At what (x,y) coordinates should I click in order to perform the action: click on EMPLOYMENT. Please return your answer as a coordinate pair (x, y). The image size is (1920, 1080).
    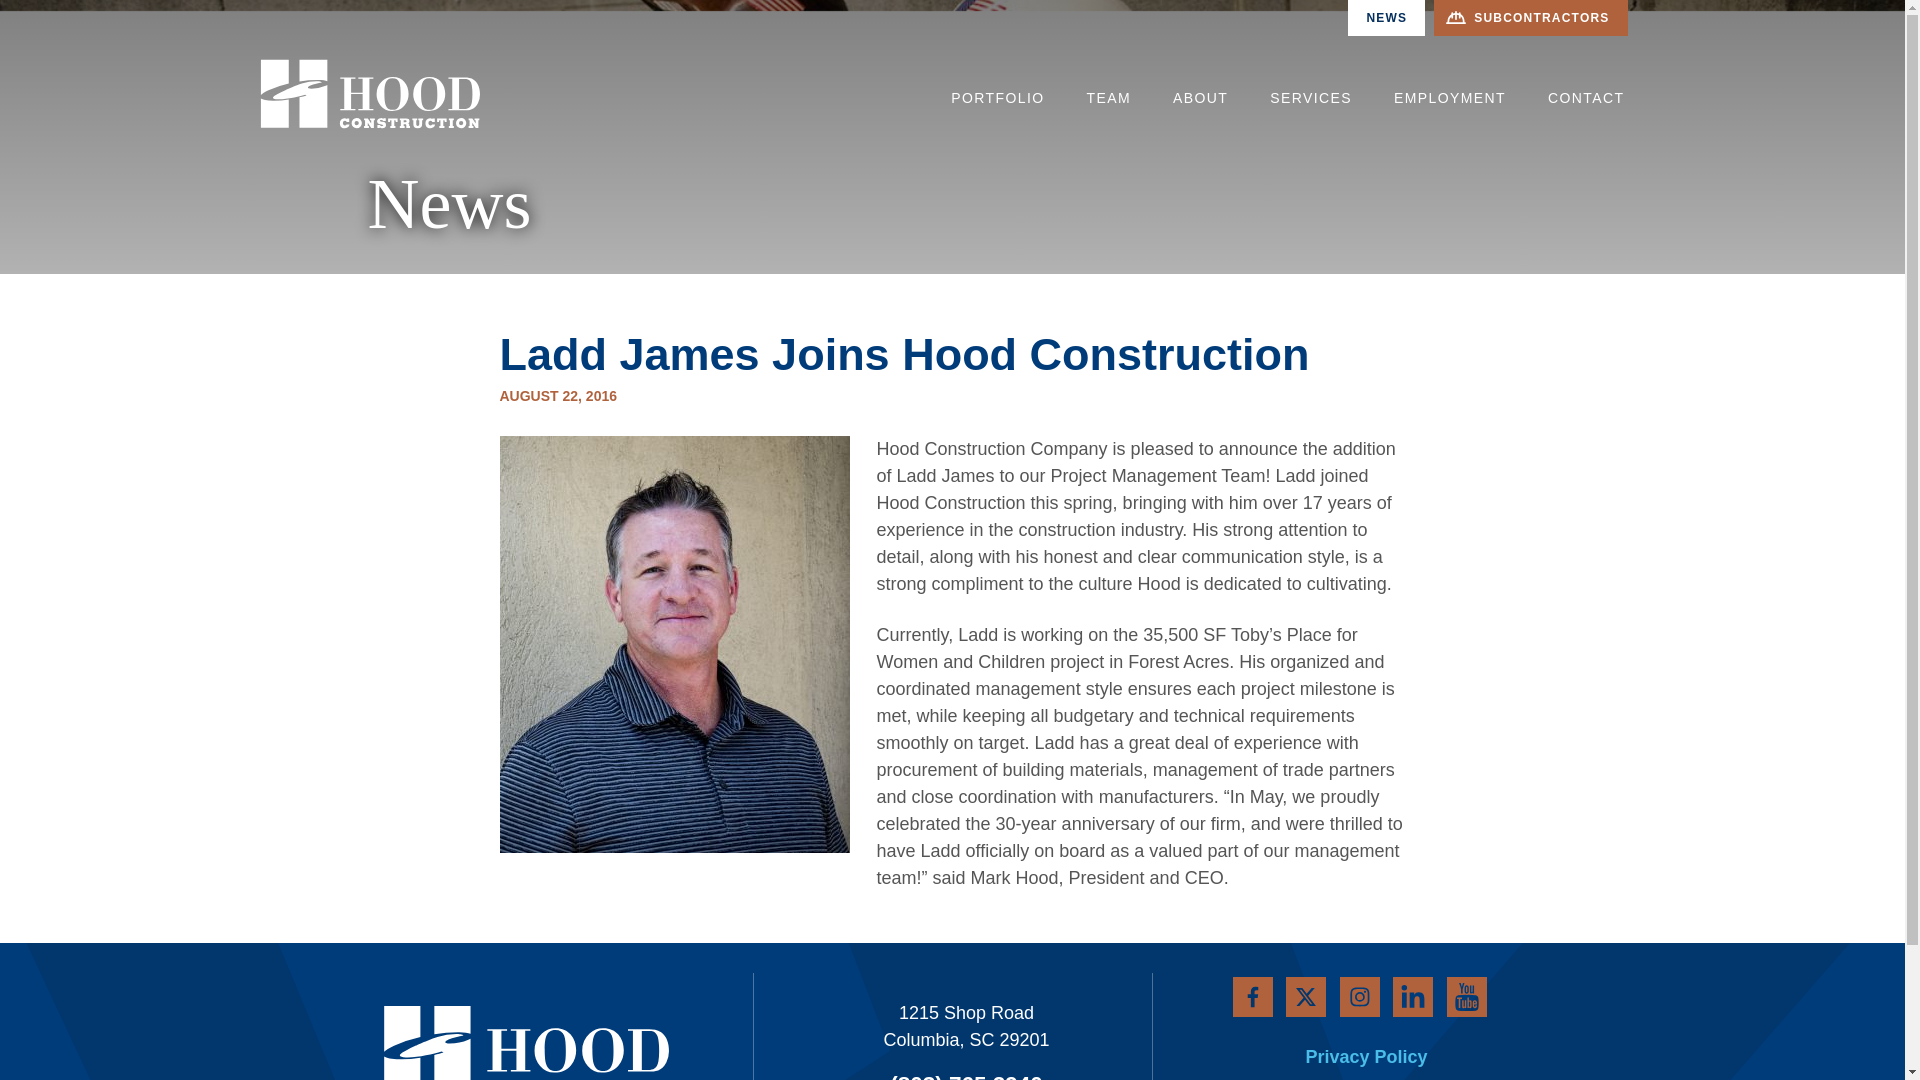
    Looking at the image, I should click on (1449, 94).